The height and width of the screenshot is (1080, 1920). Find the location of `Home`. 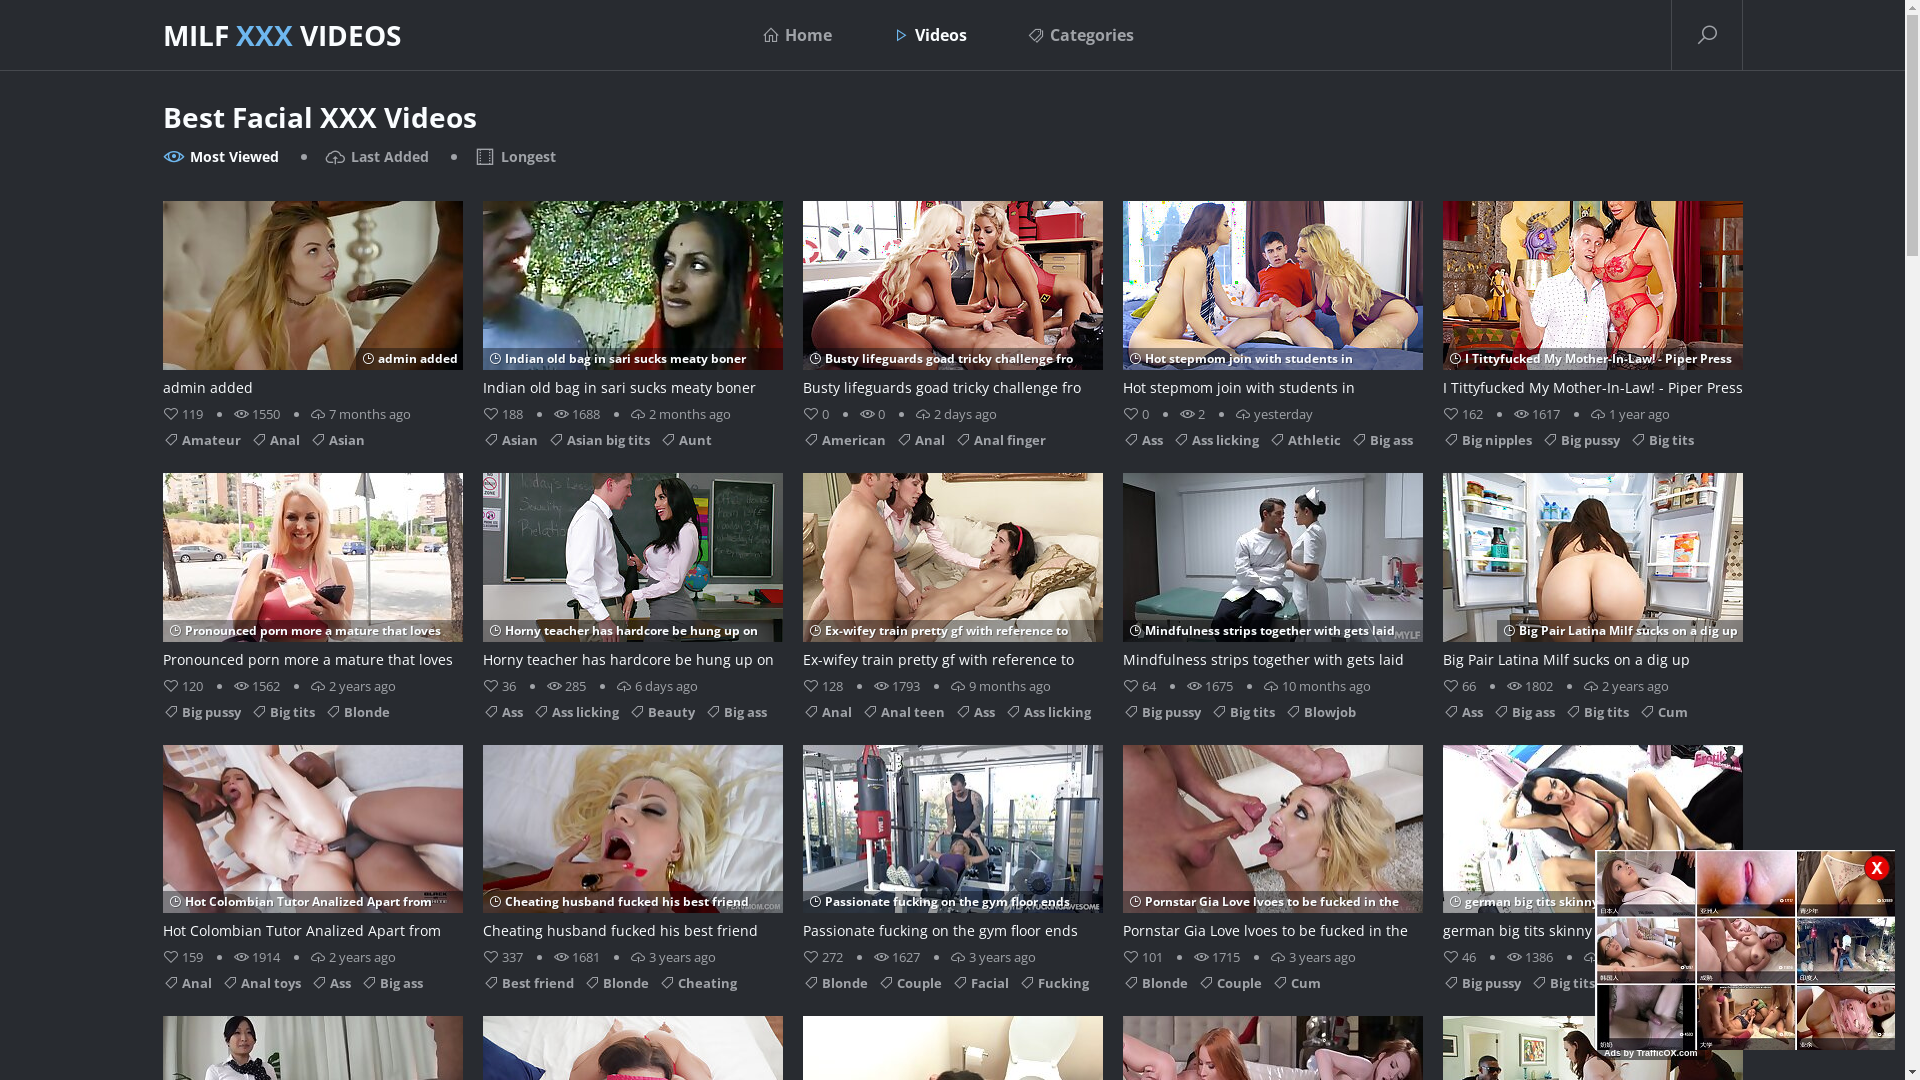

Home is located at coordinates (797, 35).